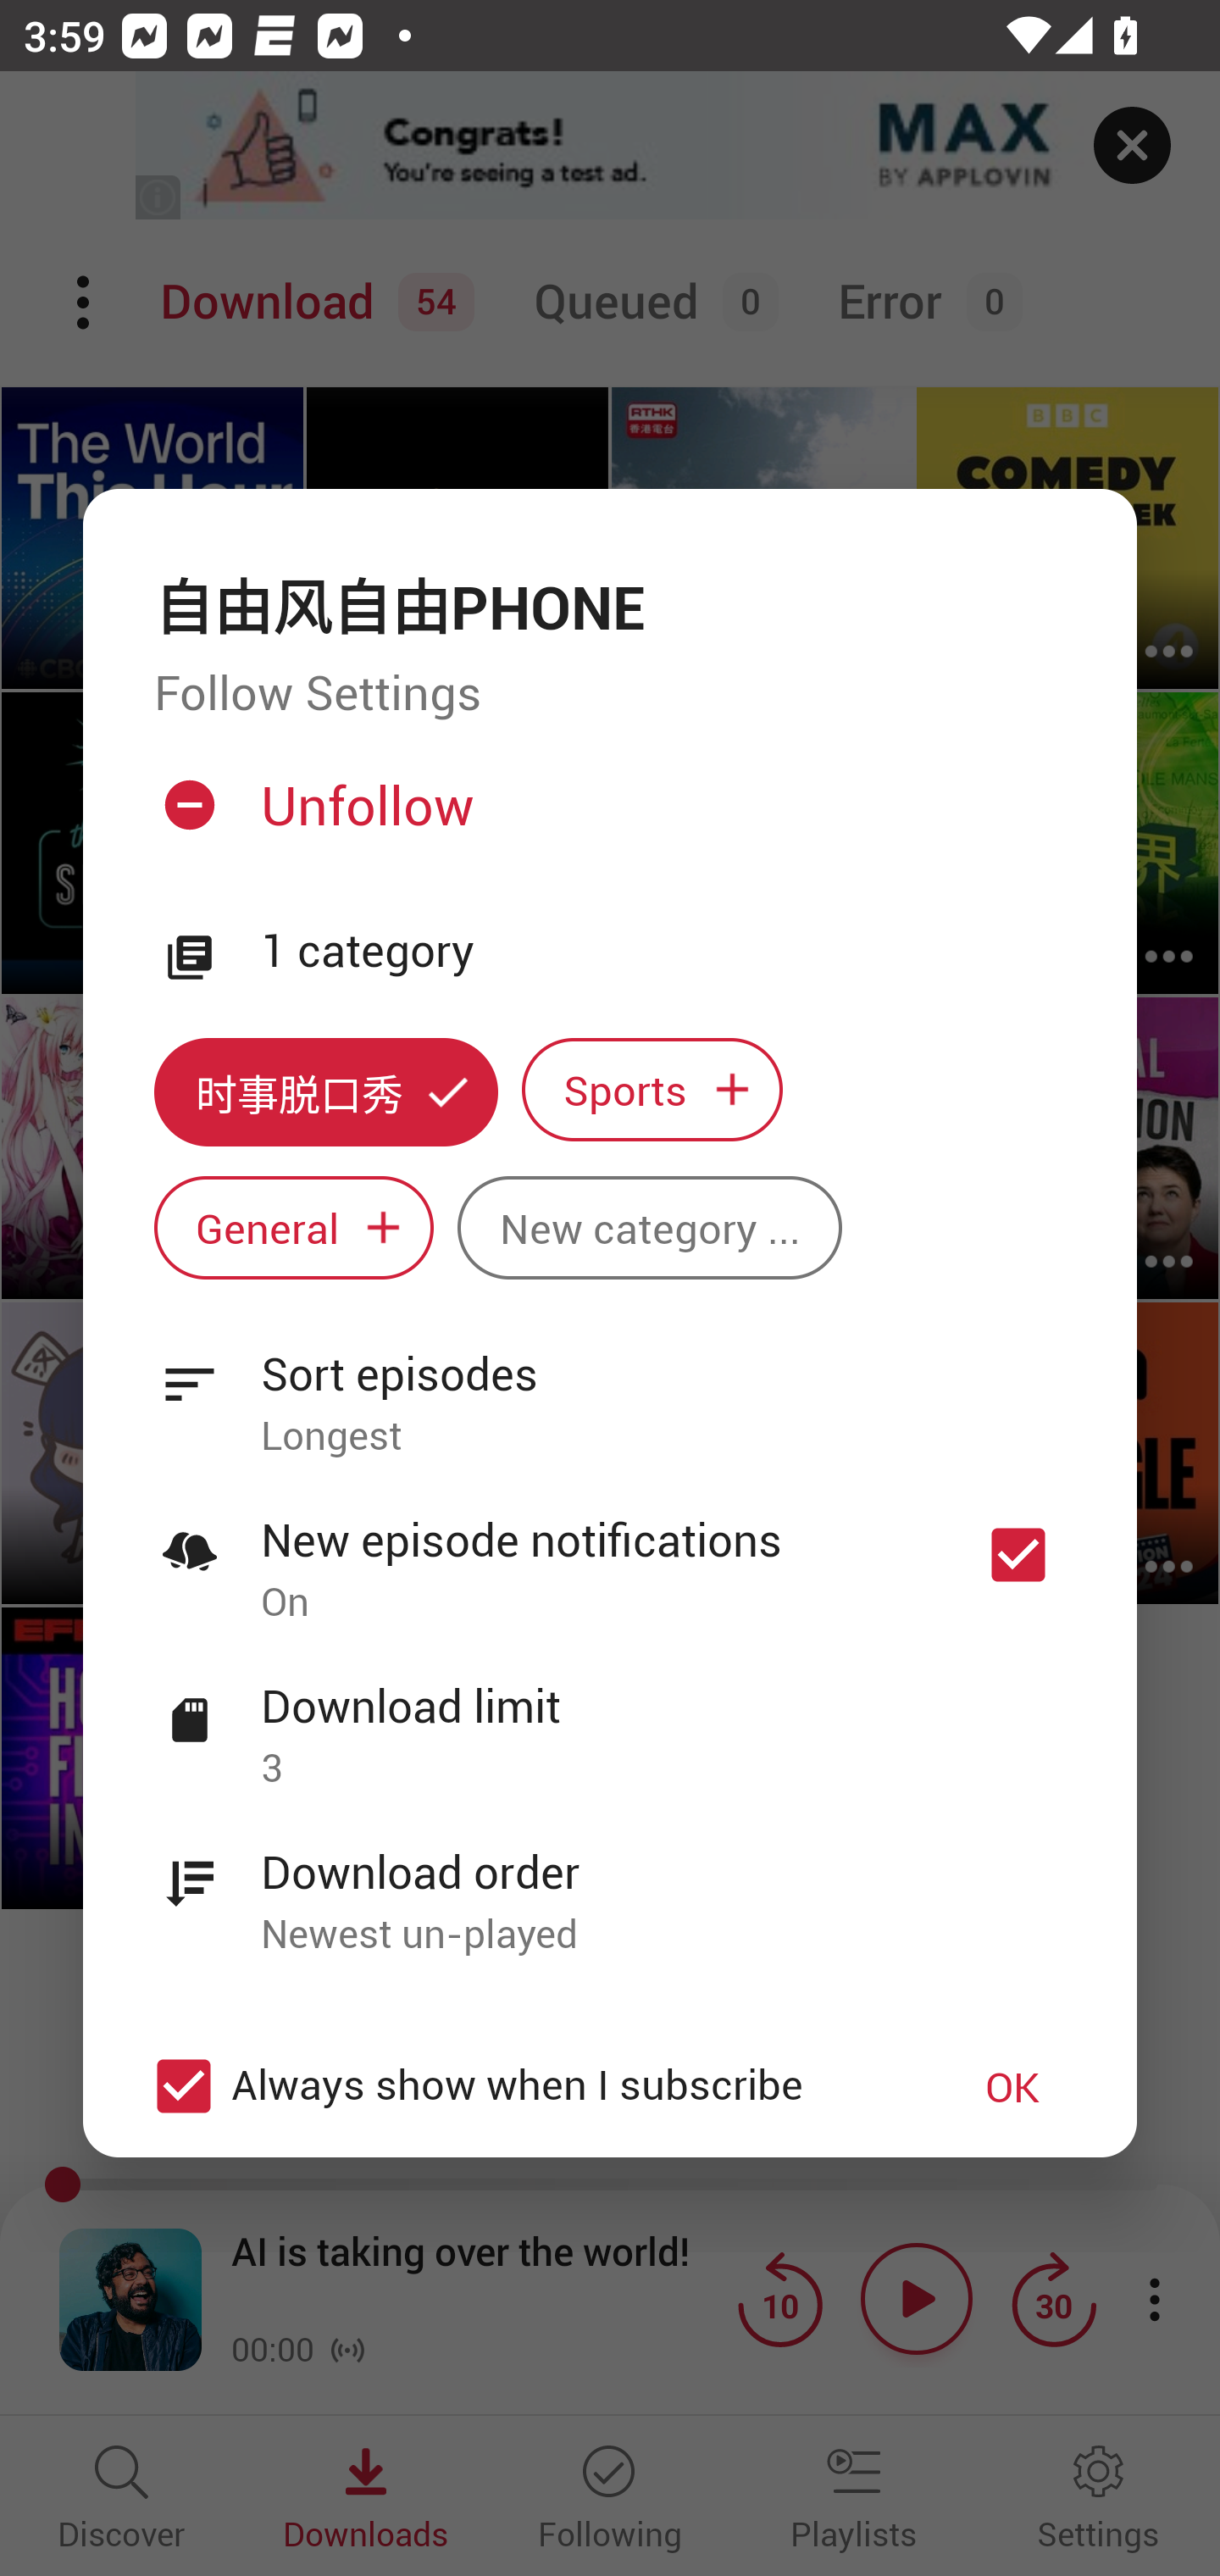 Image resolution: width=1220 pixels, height=2576 pixels. Describe the element at coordinates (610, 1718) in the screenshot. I see `Download limit 3` at that location.